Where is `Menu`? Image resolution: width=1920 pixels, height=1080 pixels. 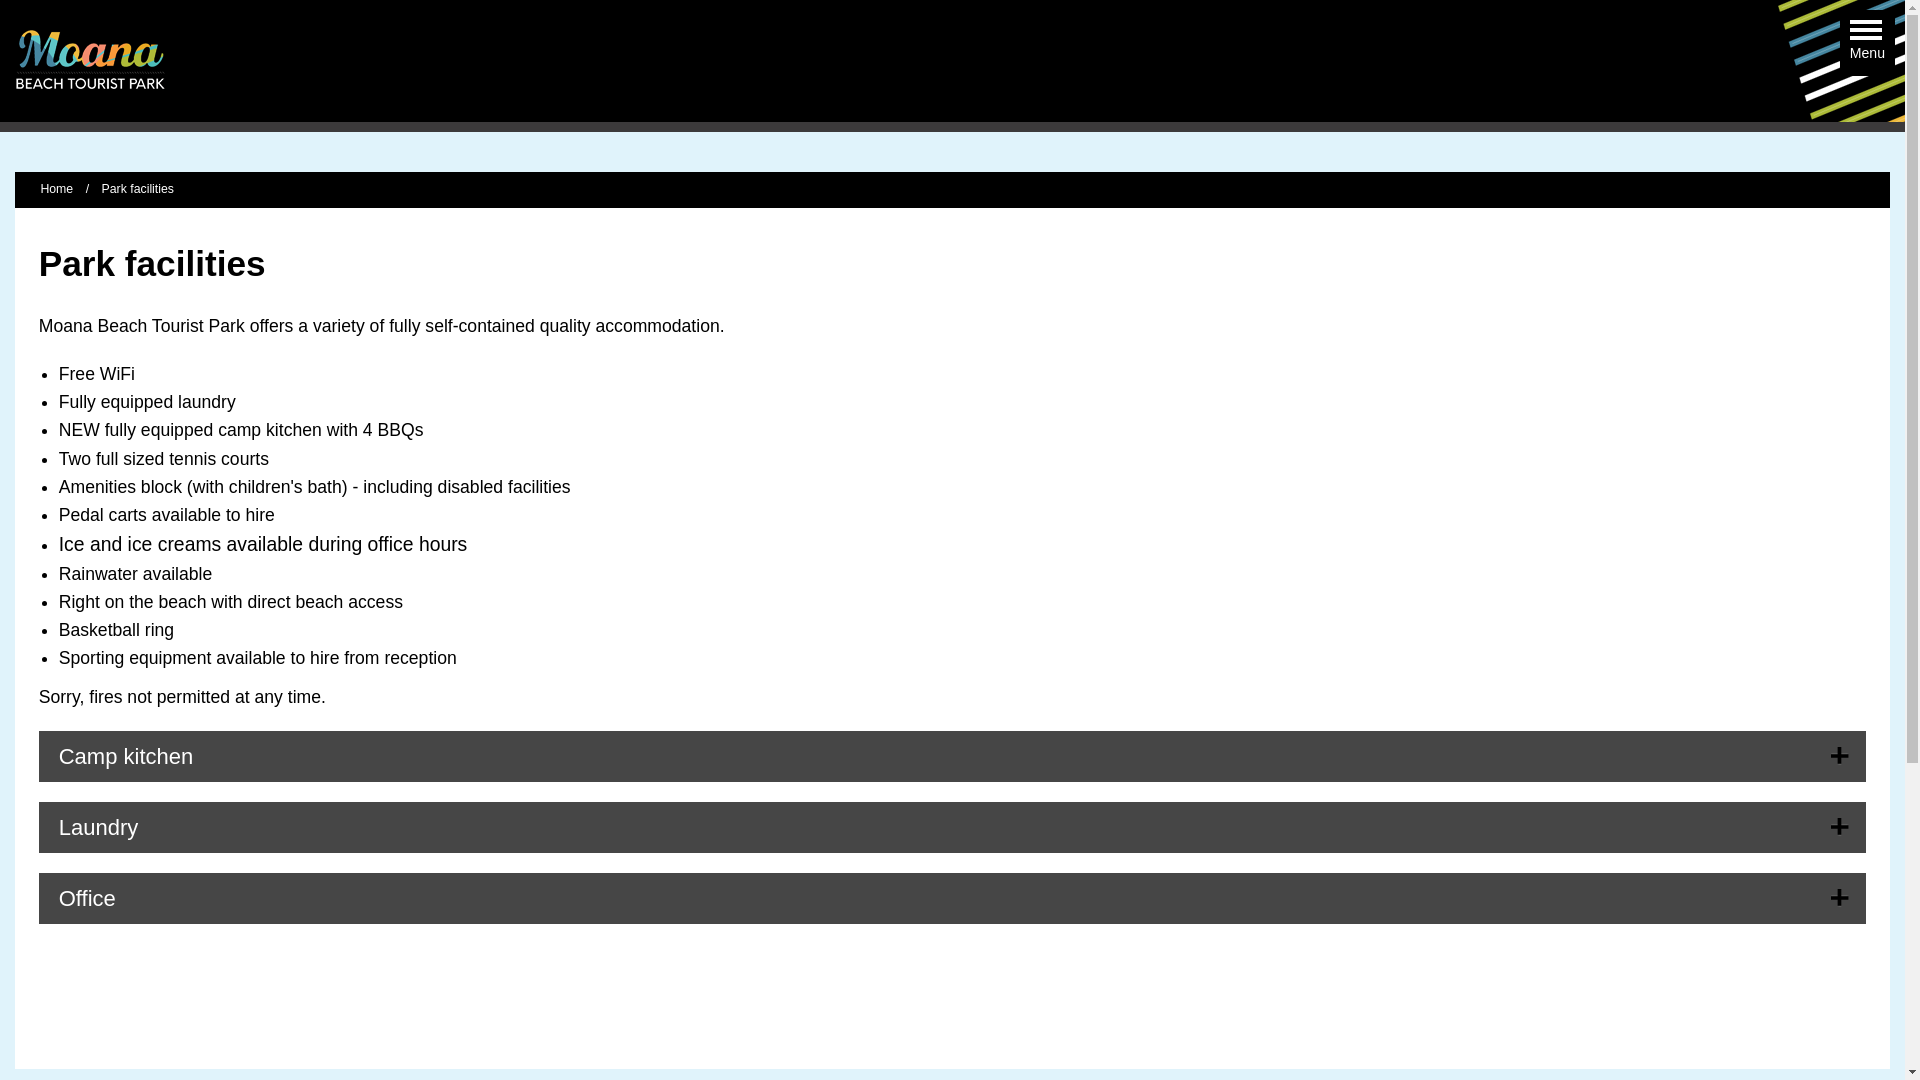 Menu is located at coordinates (1868, 33).